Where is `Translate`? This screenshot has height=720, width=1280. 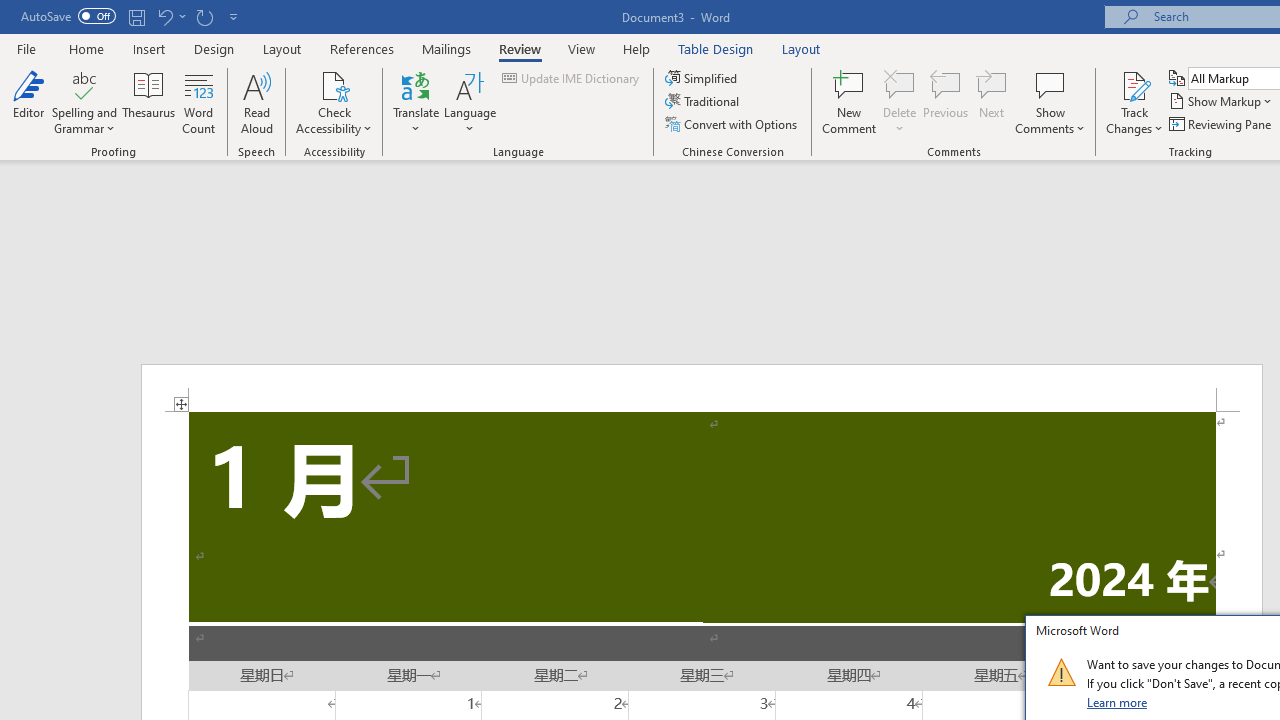 Translate is located at coordinates (416, 102).